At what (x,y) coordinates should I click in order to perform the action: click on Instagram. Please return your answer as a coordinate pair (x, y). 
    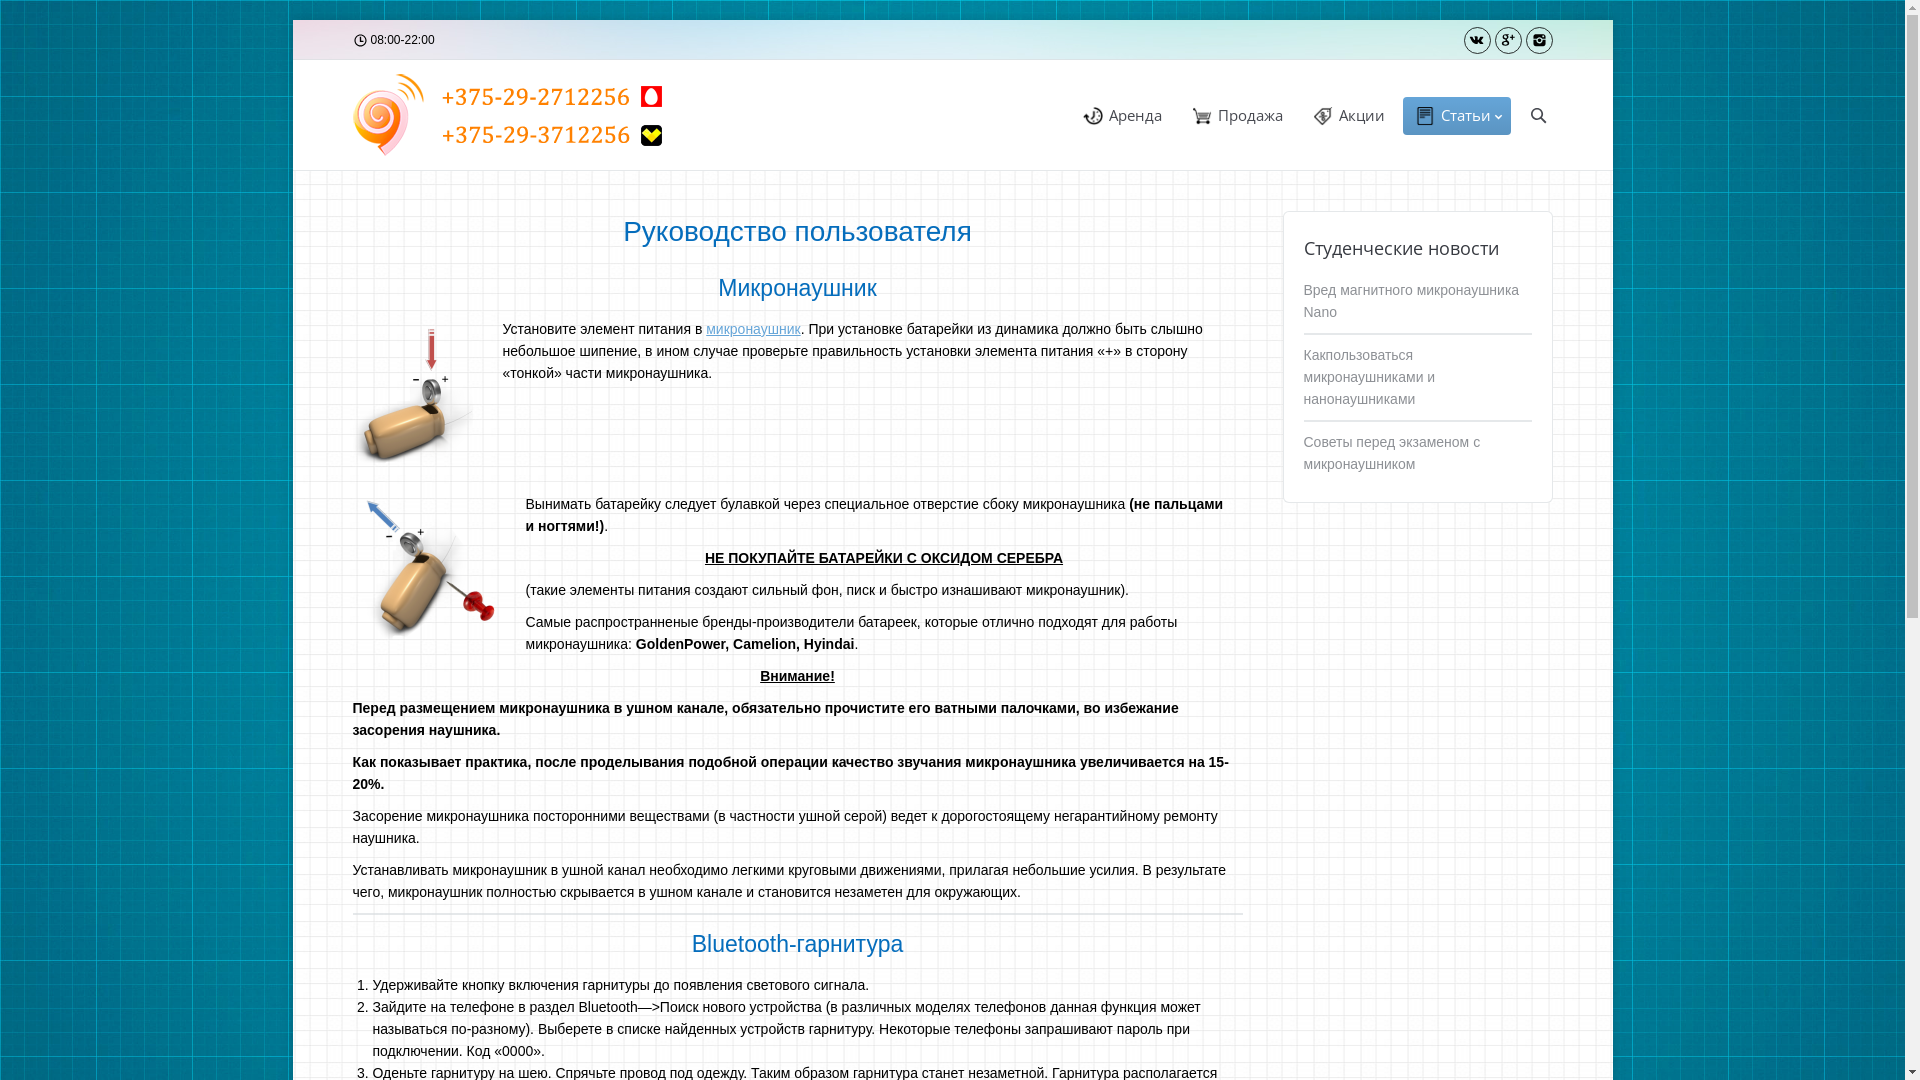
    Looking at the image, I should click on (1540, 40).